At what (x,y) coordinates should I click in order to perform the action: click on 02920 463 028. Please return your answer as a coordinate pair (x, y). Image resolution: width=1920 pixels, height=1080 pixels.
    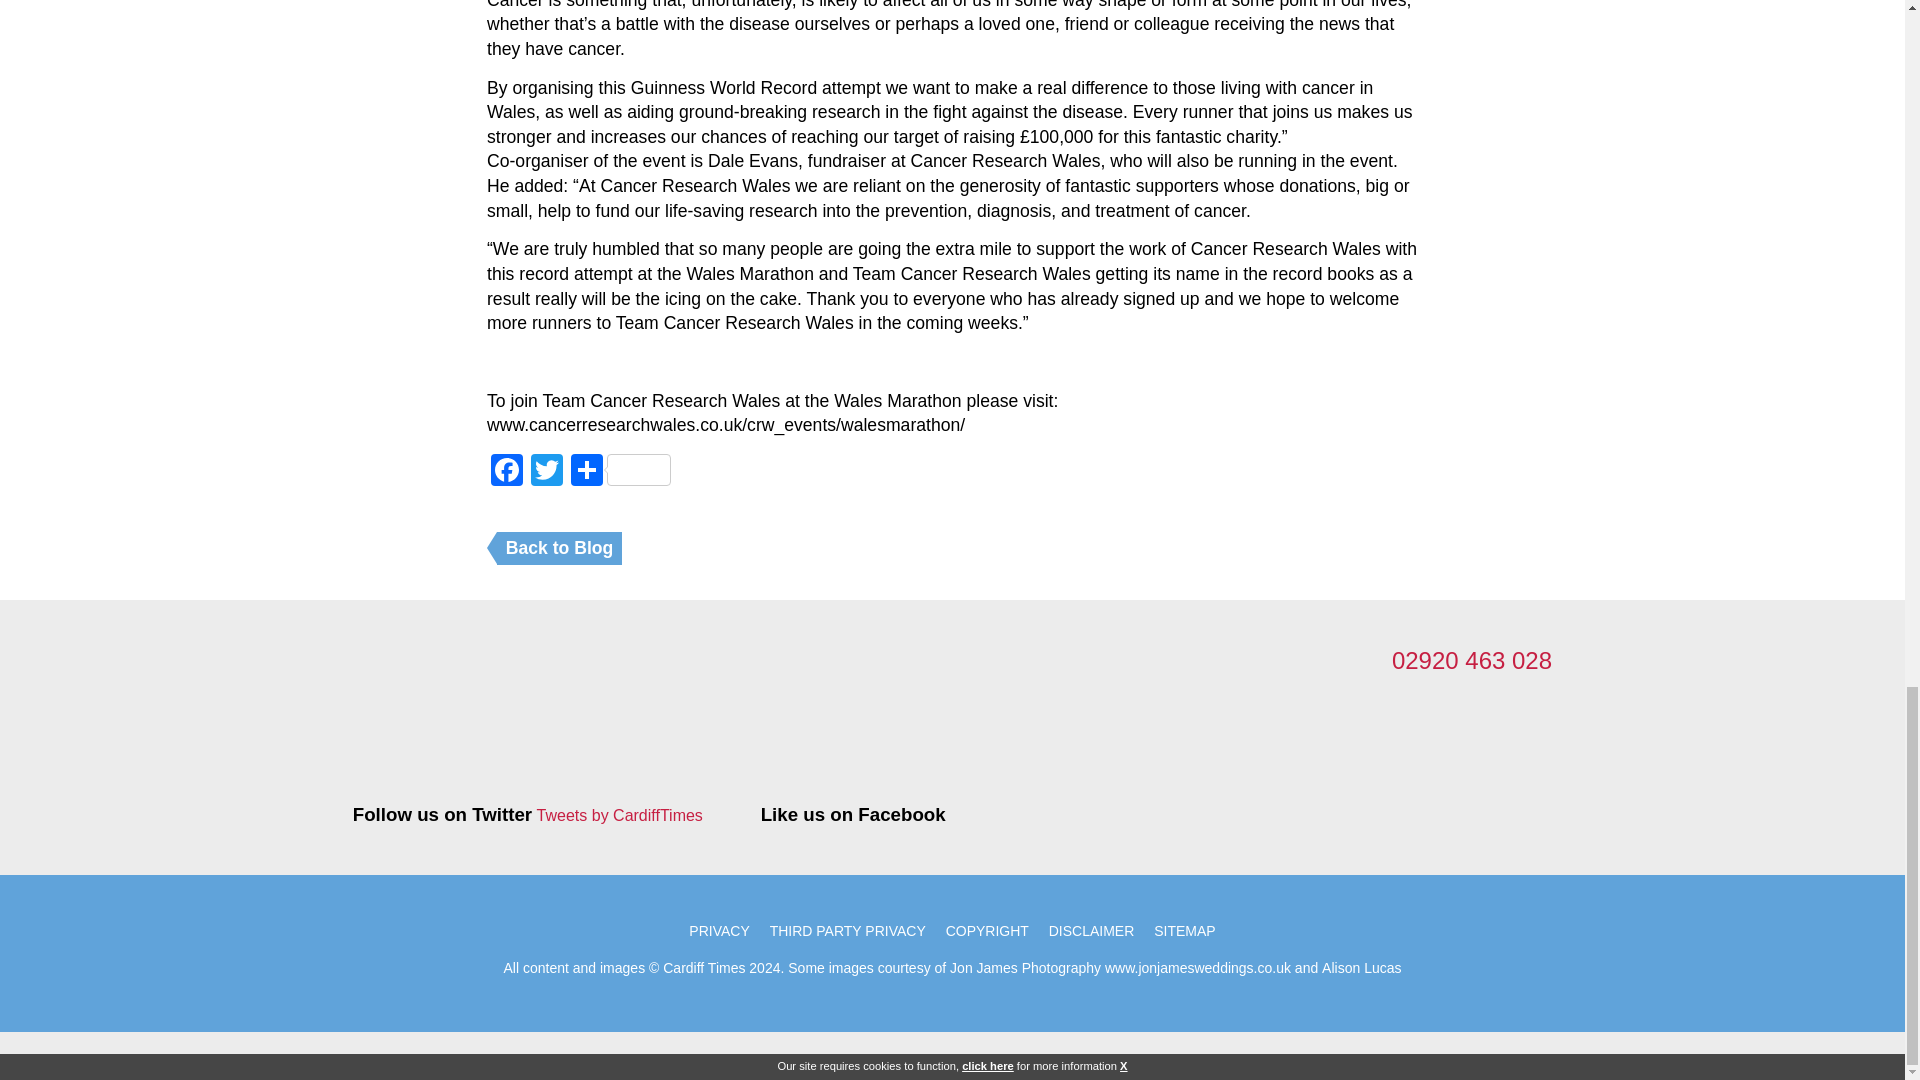
    Looking at the image, I should click on (1472, 660).